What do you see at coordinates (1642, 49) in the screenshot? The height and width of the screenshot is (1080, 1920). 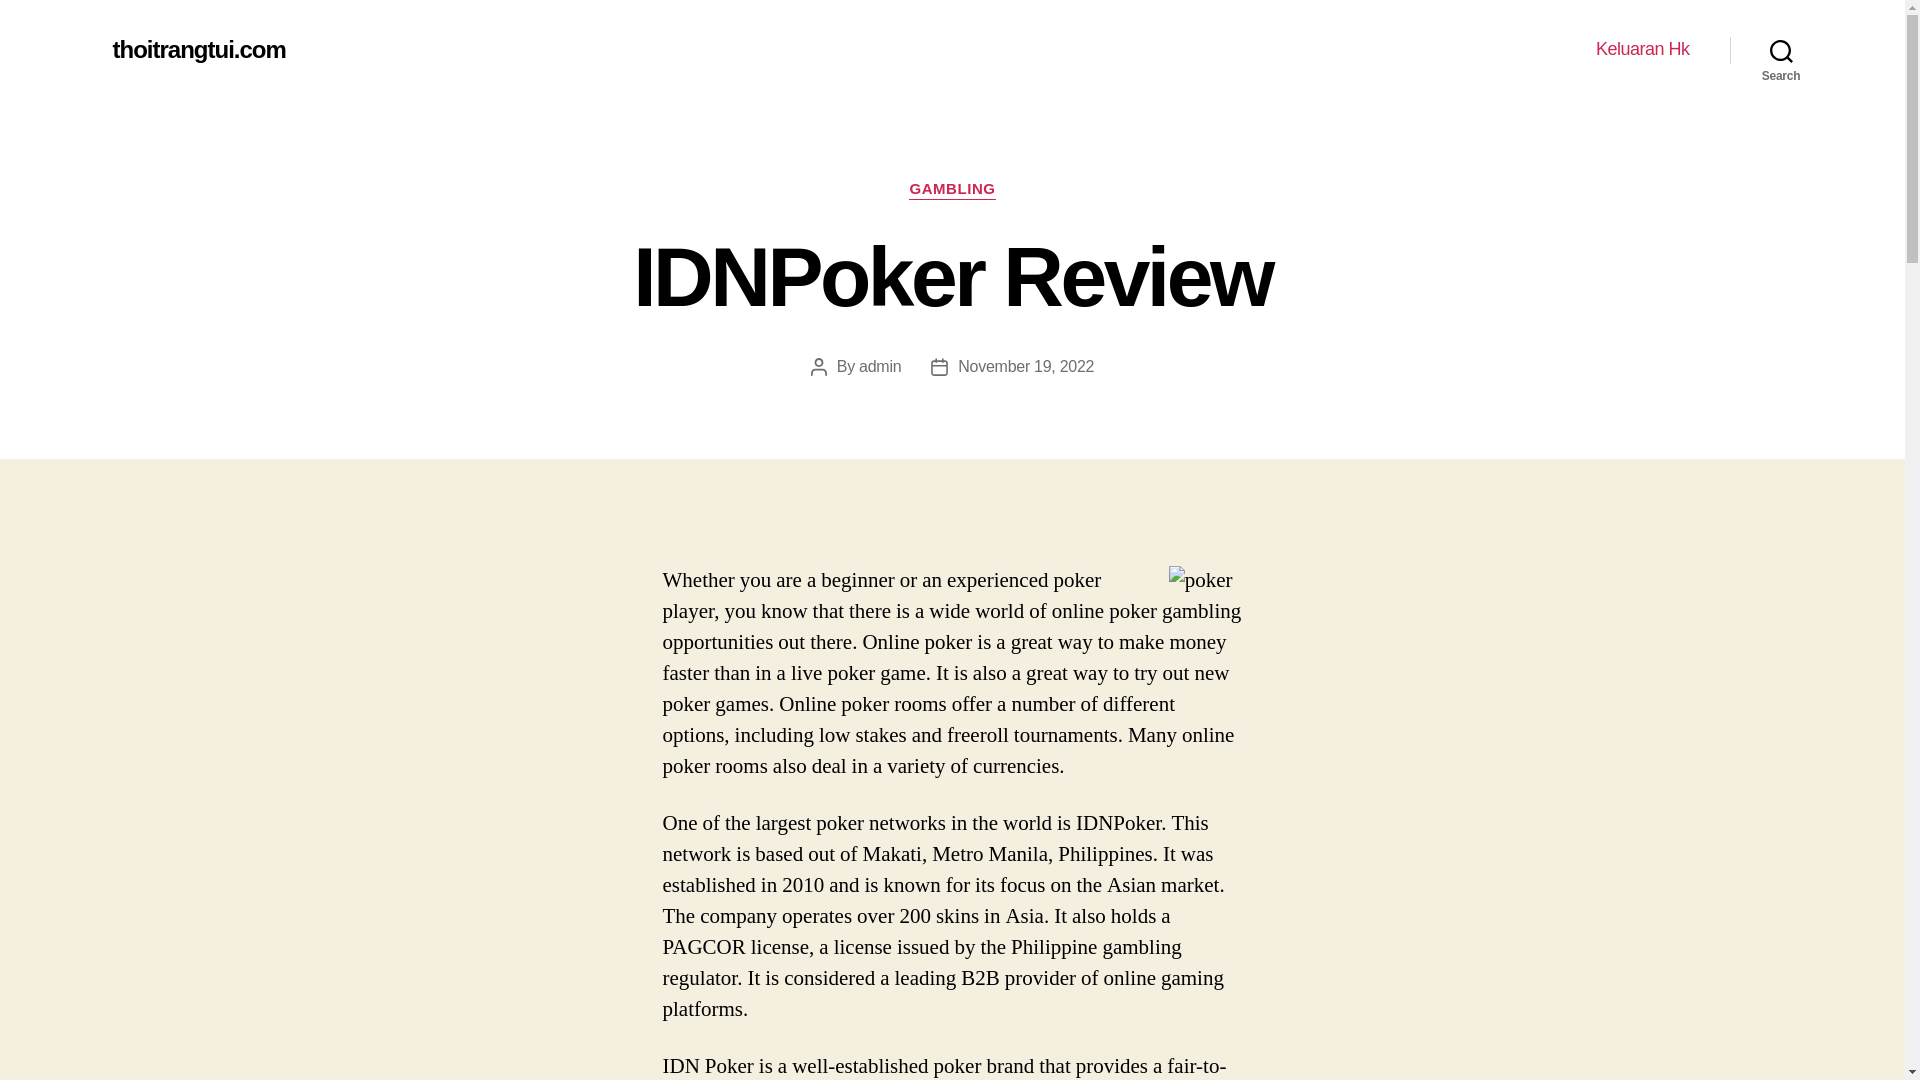 I see `Keluaran Hk` at bounding box center [1642, 49].